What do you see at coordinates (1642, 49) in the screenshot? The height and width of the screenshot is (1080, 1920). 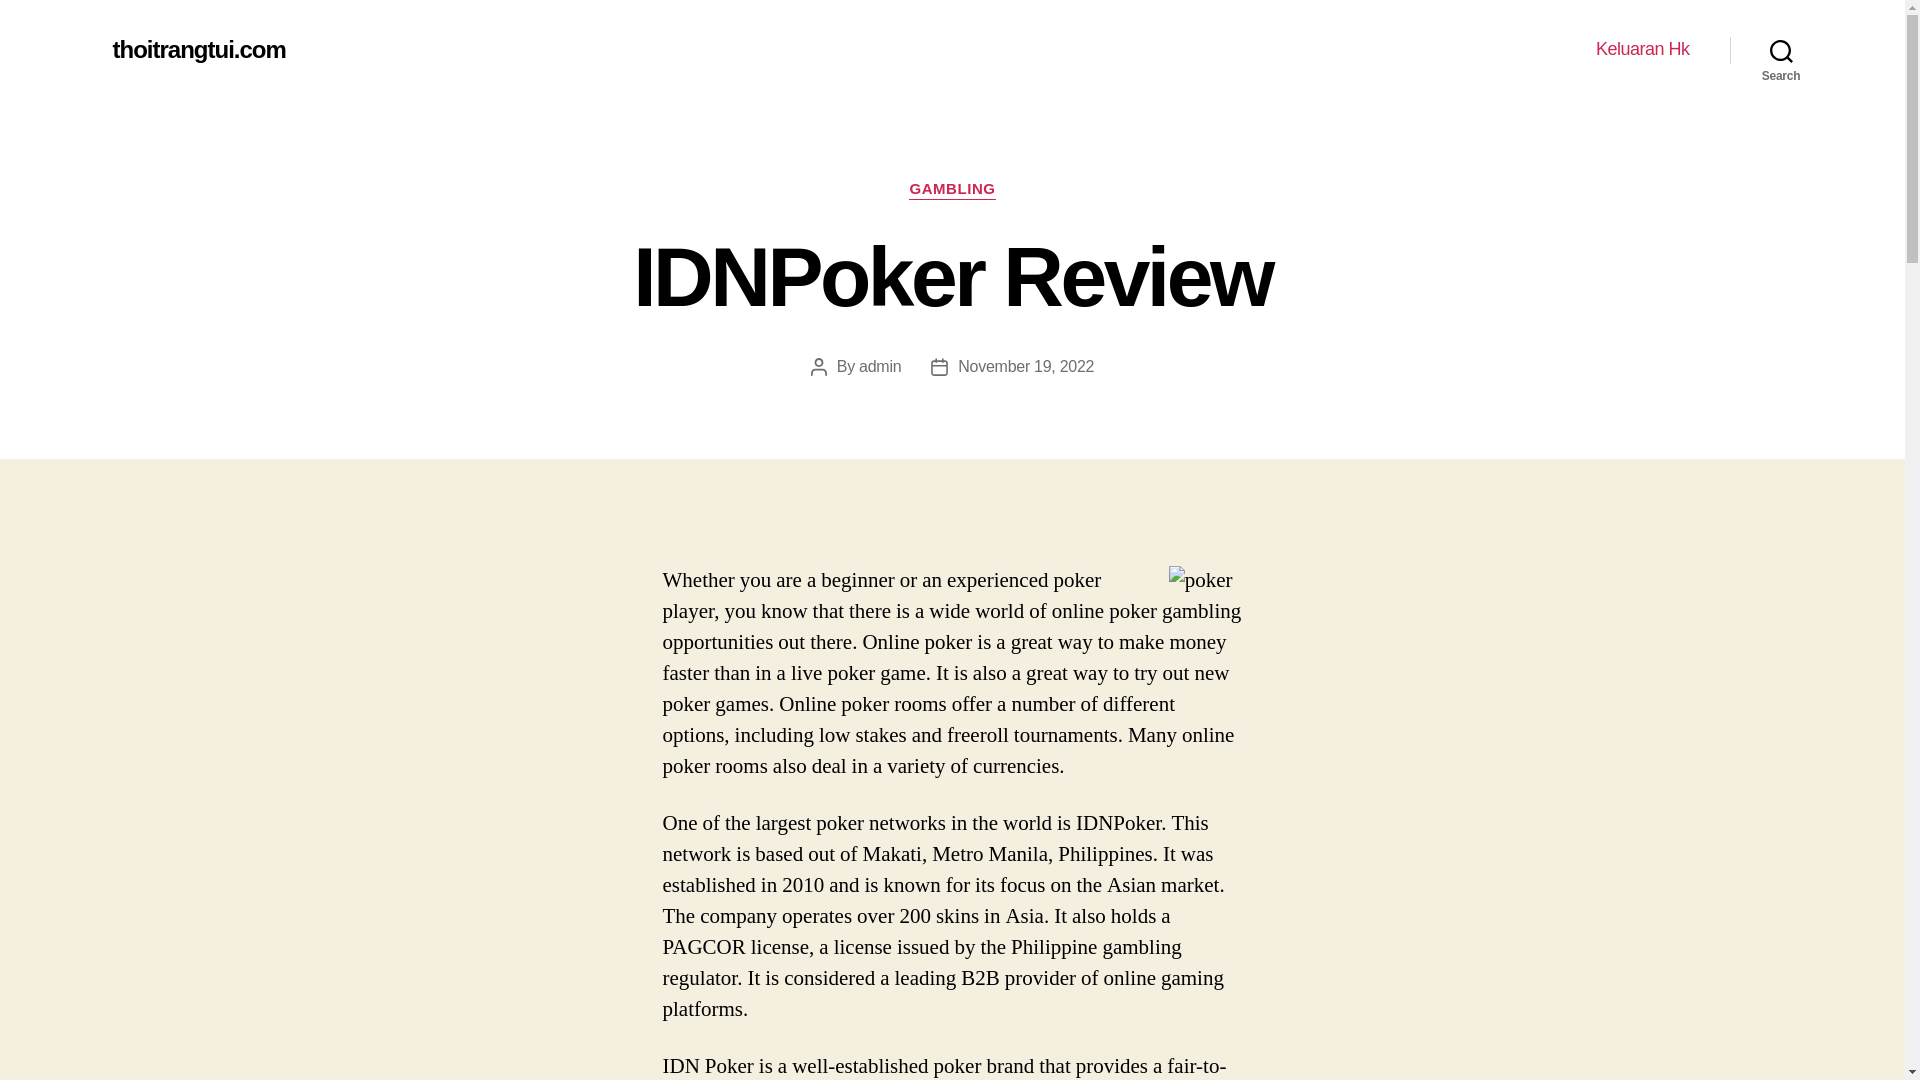 I see `Keluaran Hk` at bounding box center [1642, 49].